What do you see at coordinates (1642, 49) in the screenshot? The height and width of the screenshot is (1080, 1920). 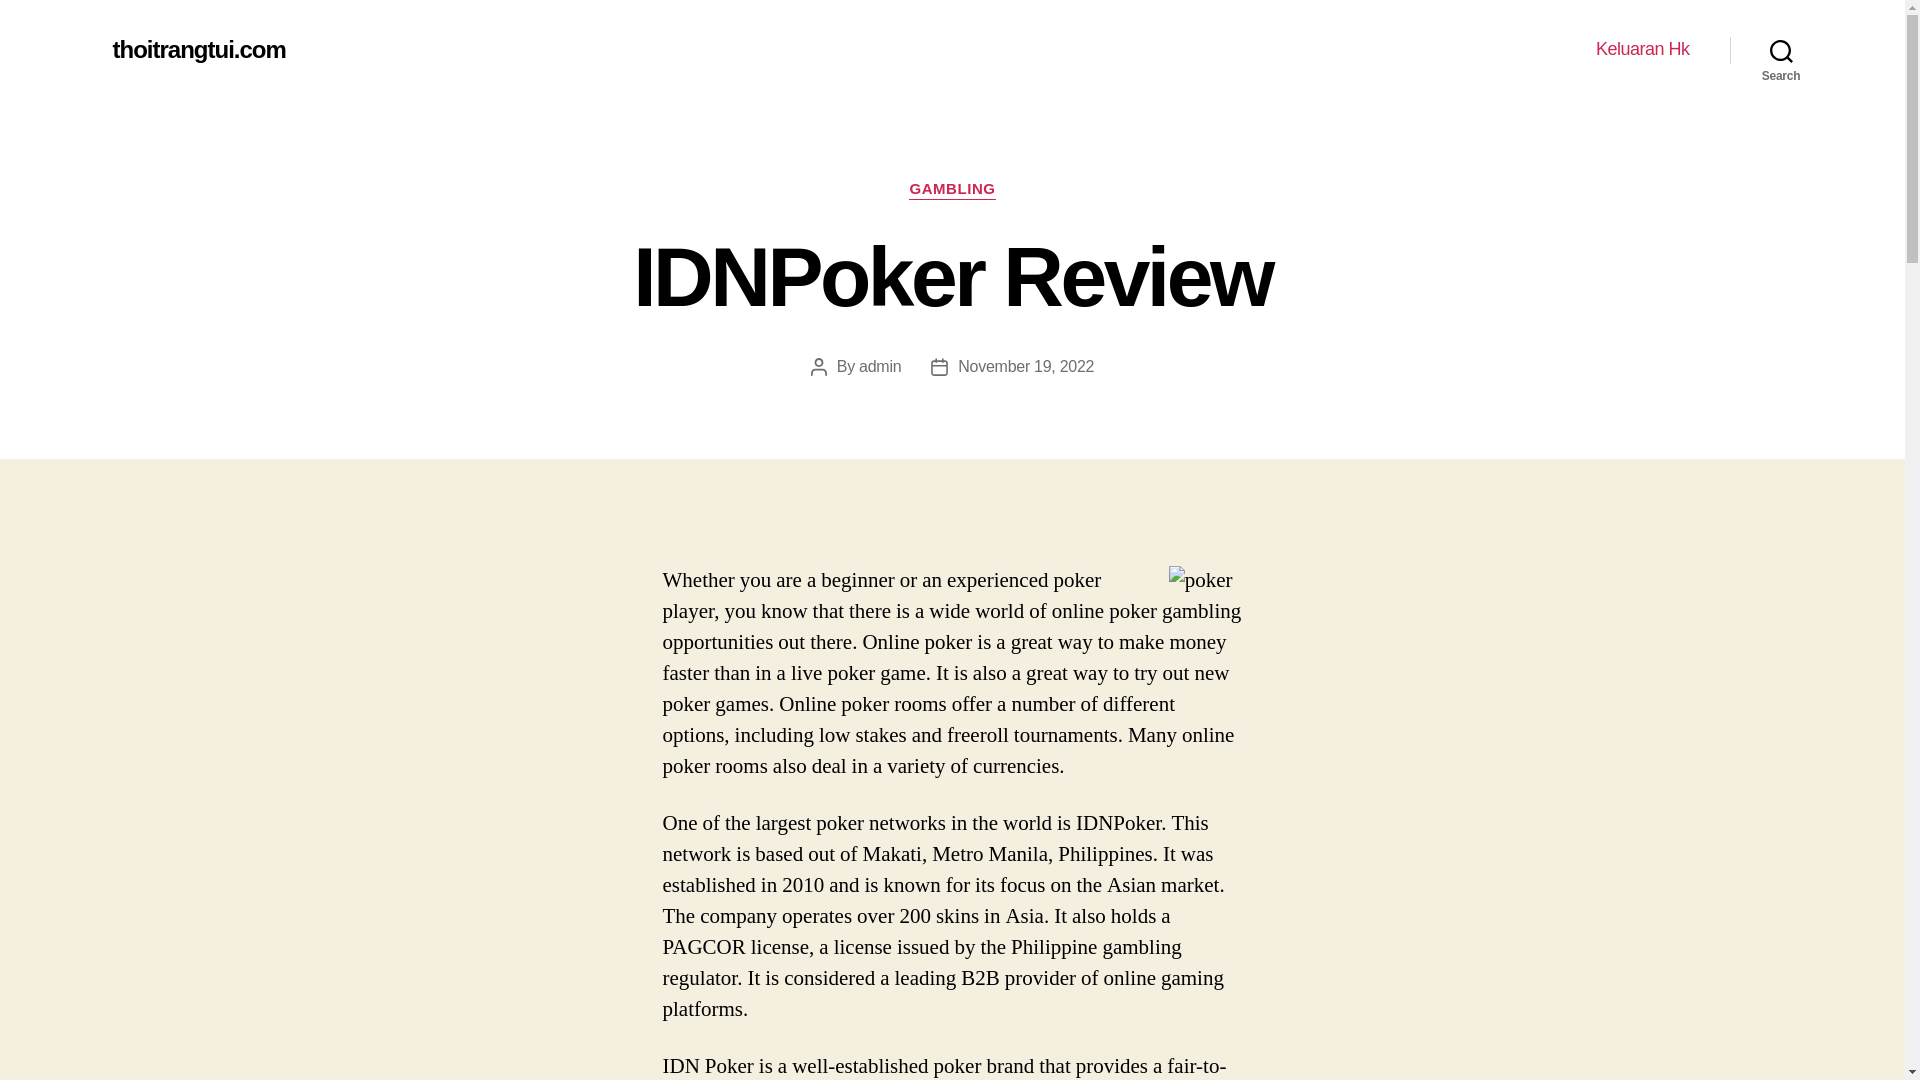 I see `Keluaran Hk` at bounding box center [1642, 49].